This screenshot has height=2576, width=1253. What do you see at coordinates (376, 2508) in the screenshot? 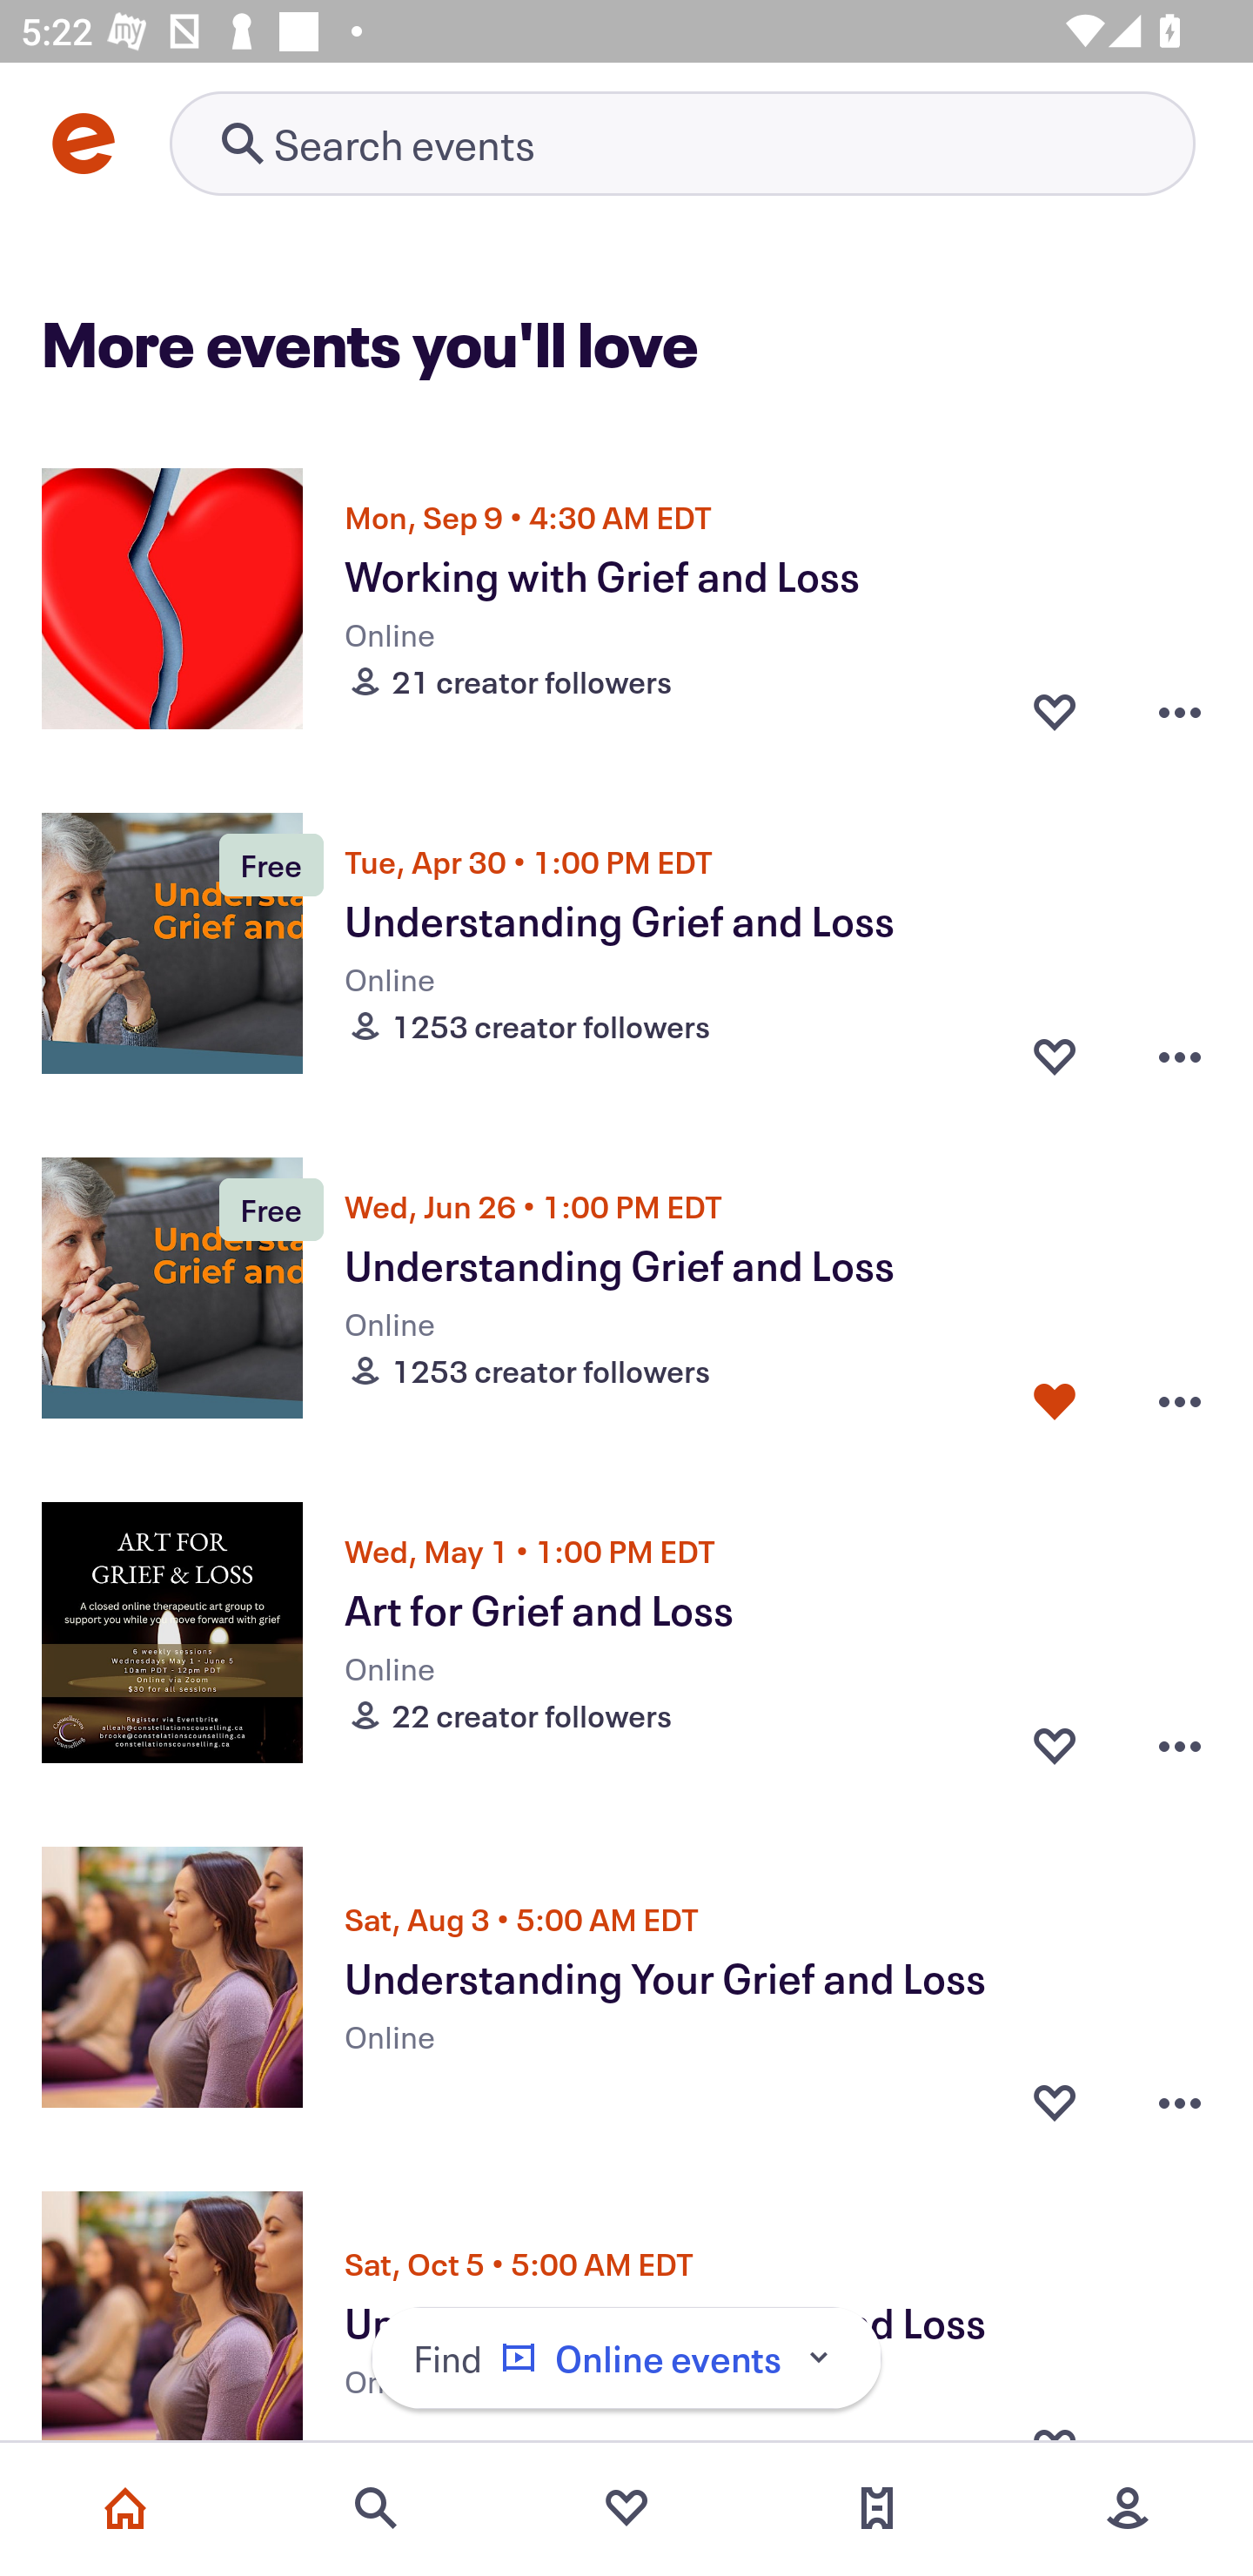
I see `Search events` at bounding box center [376, 2508].